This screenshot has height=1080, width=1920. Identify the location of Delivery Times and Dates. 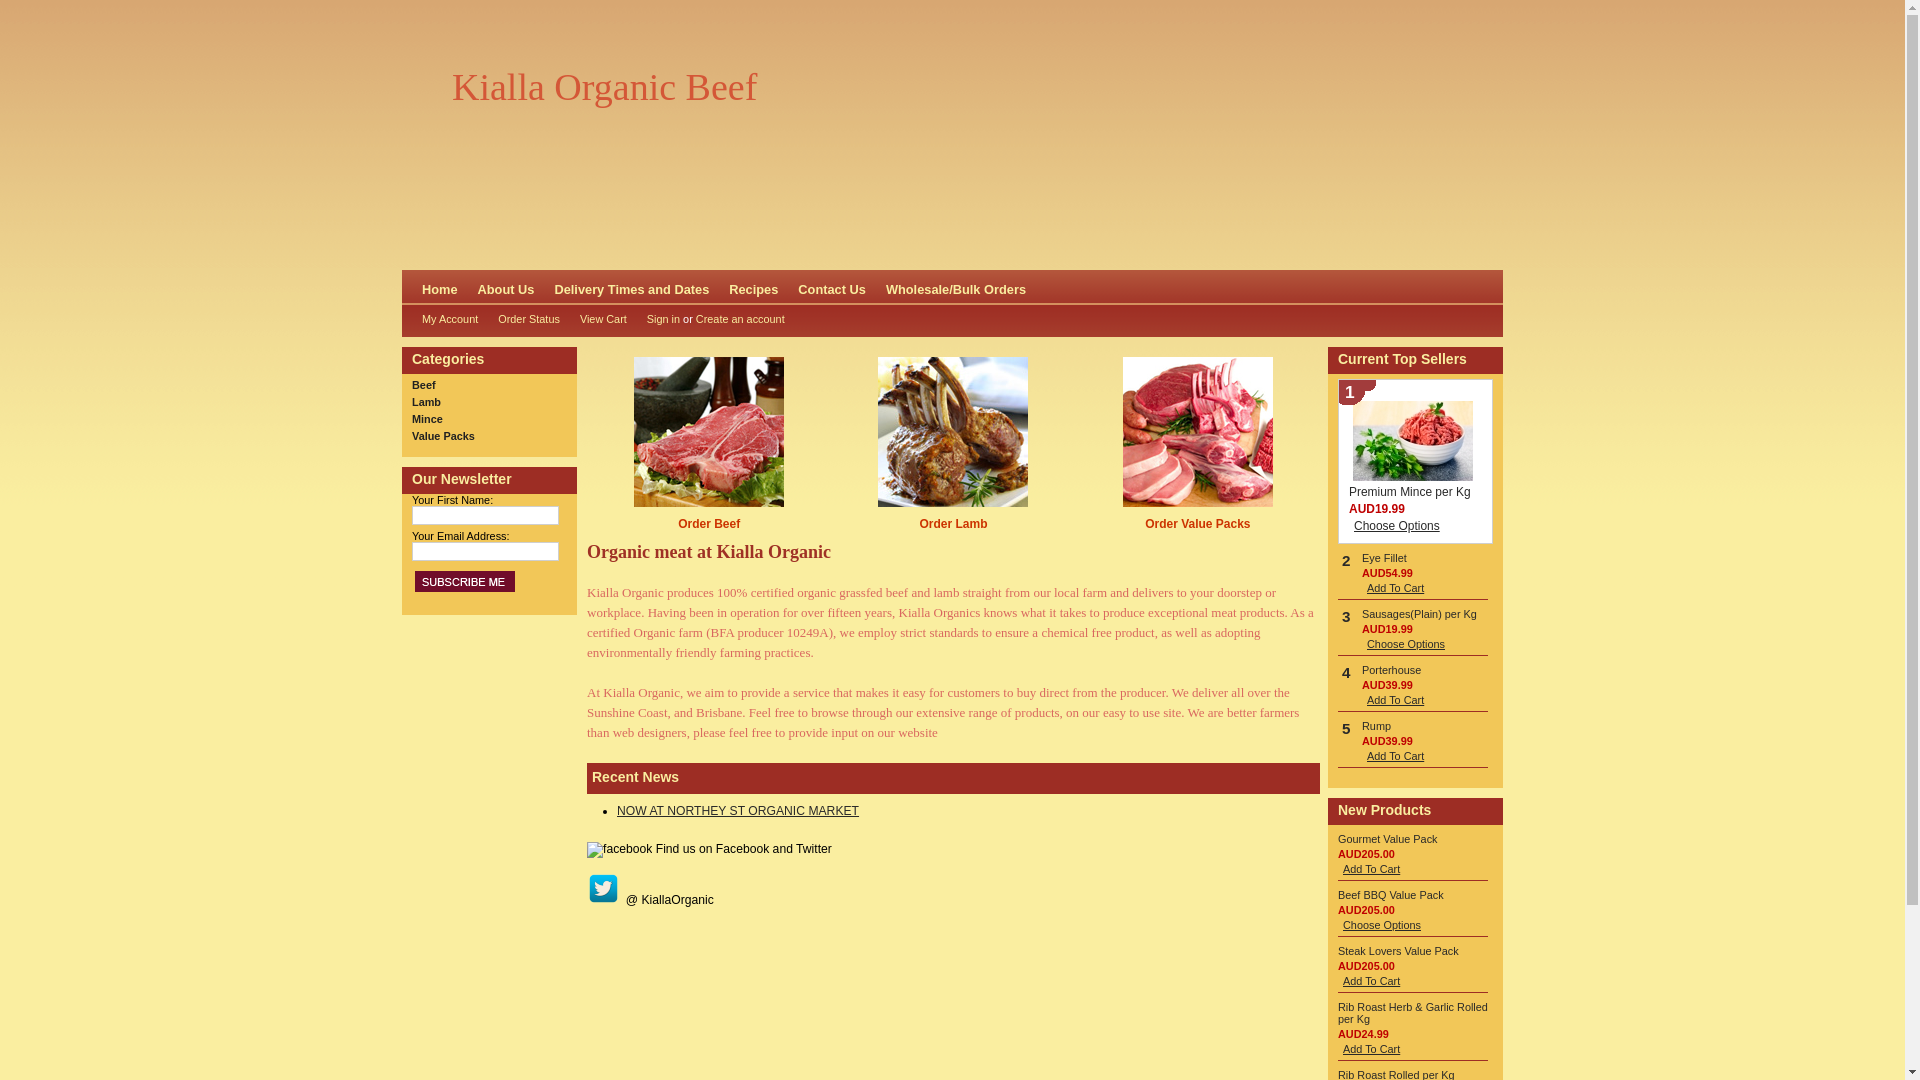
(632, 288).